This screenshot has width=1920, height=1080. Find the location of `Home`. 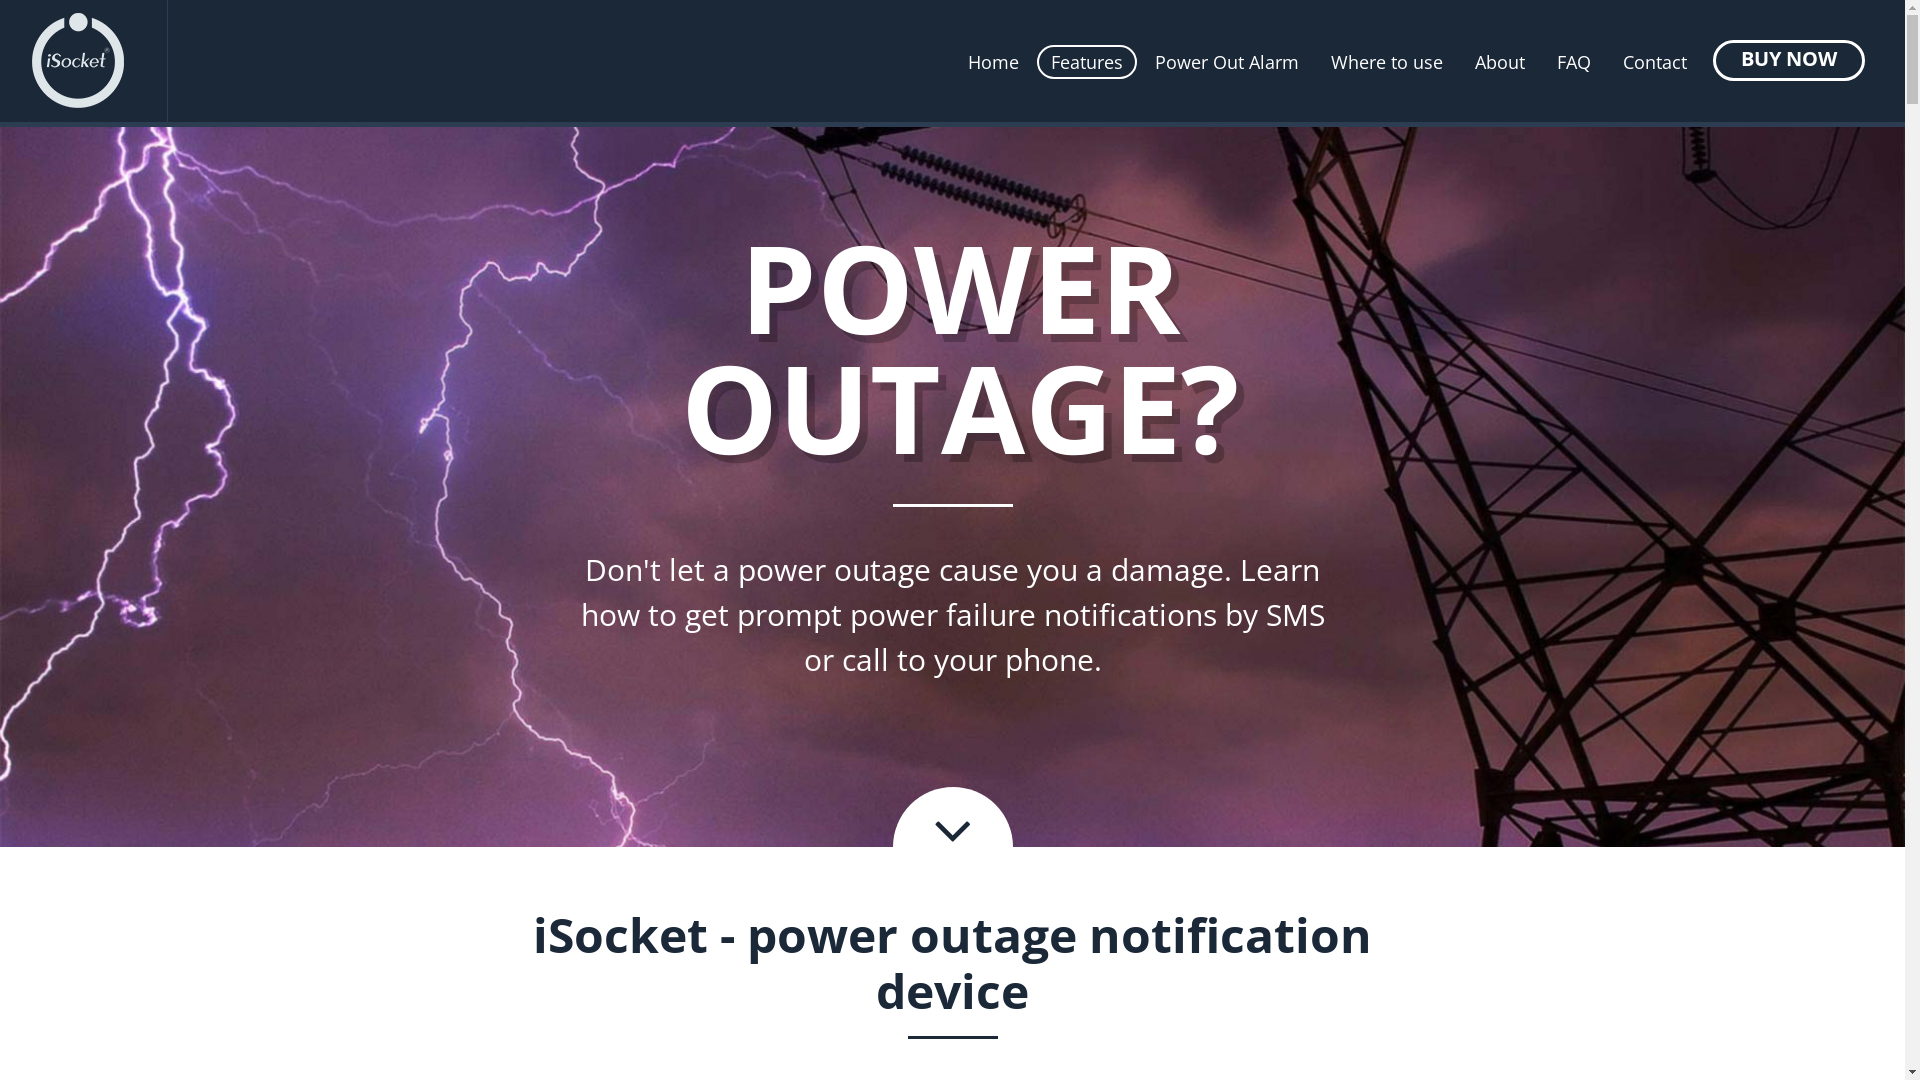

Home is located at coordinates (994, 62).